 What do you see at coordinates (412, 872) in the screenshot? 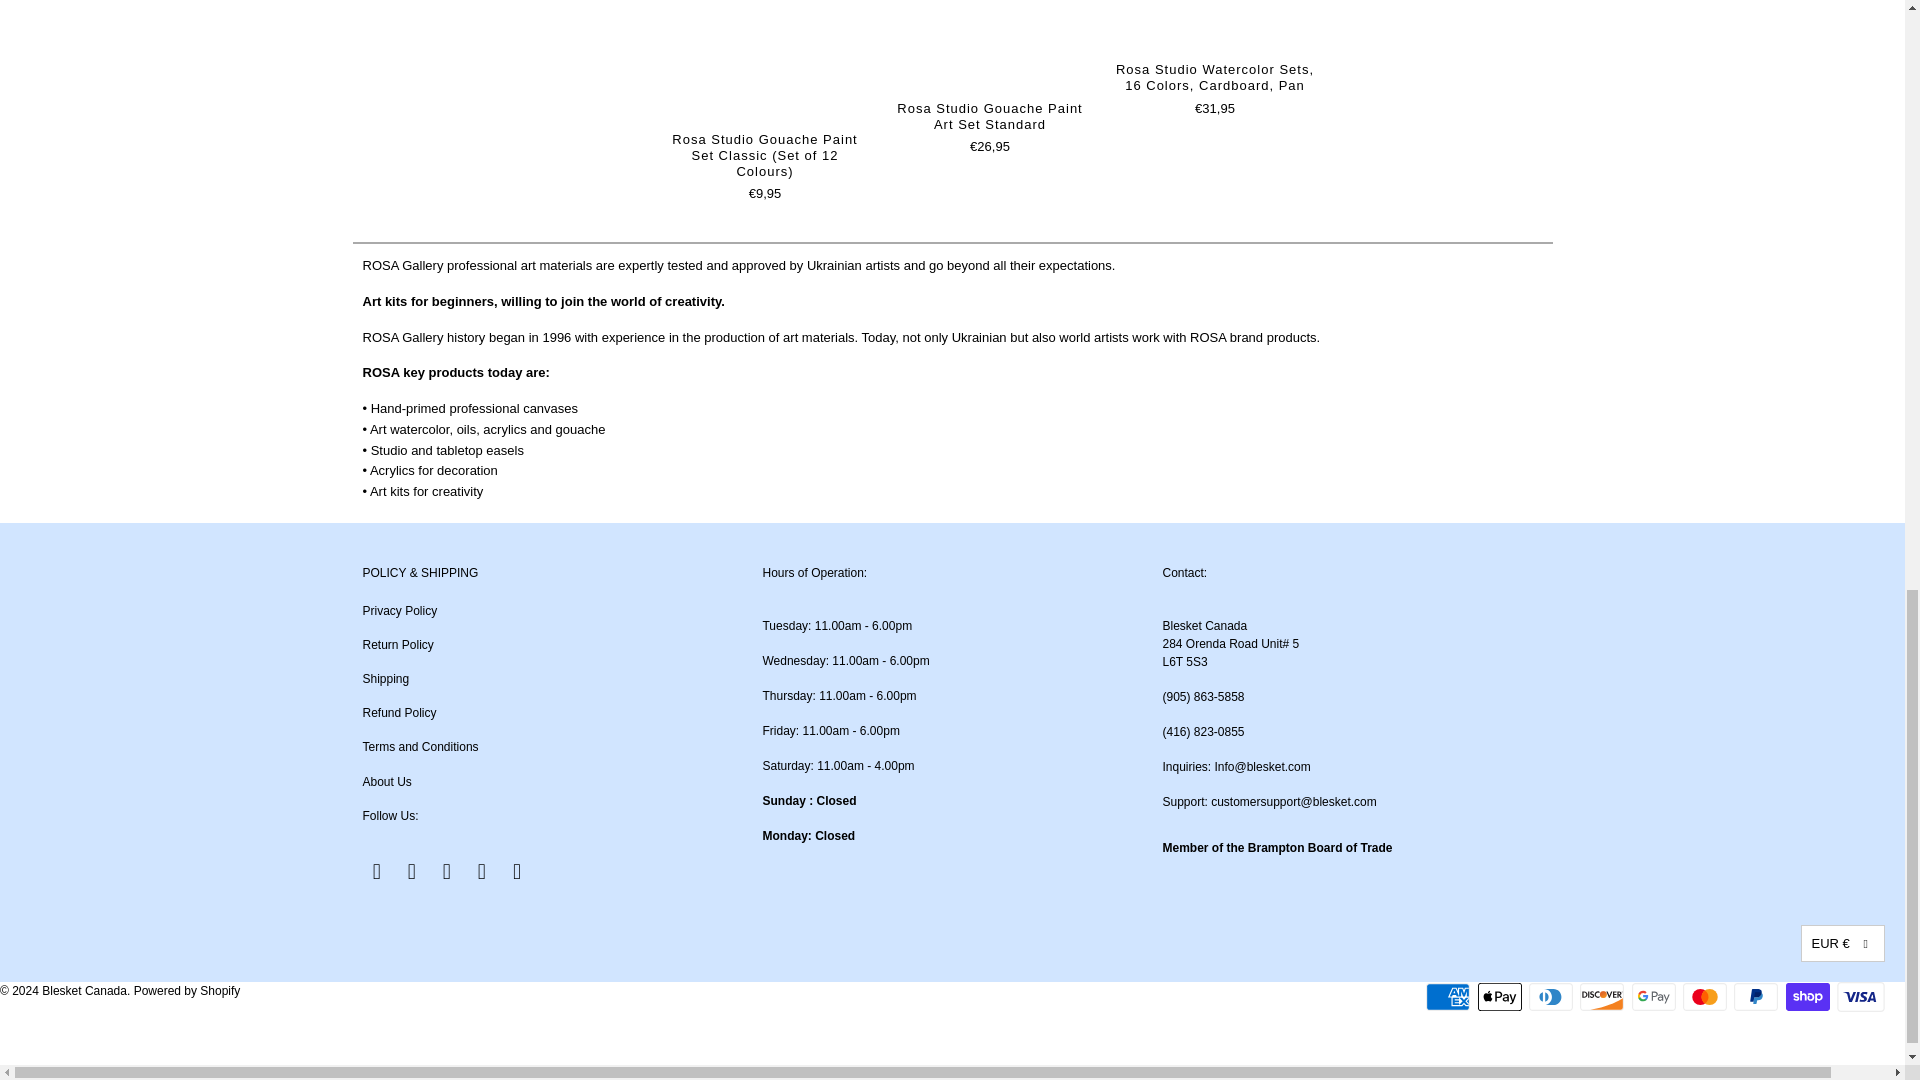
I see `Blesket Canada on YouTube` at bounding box center [412, 872].